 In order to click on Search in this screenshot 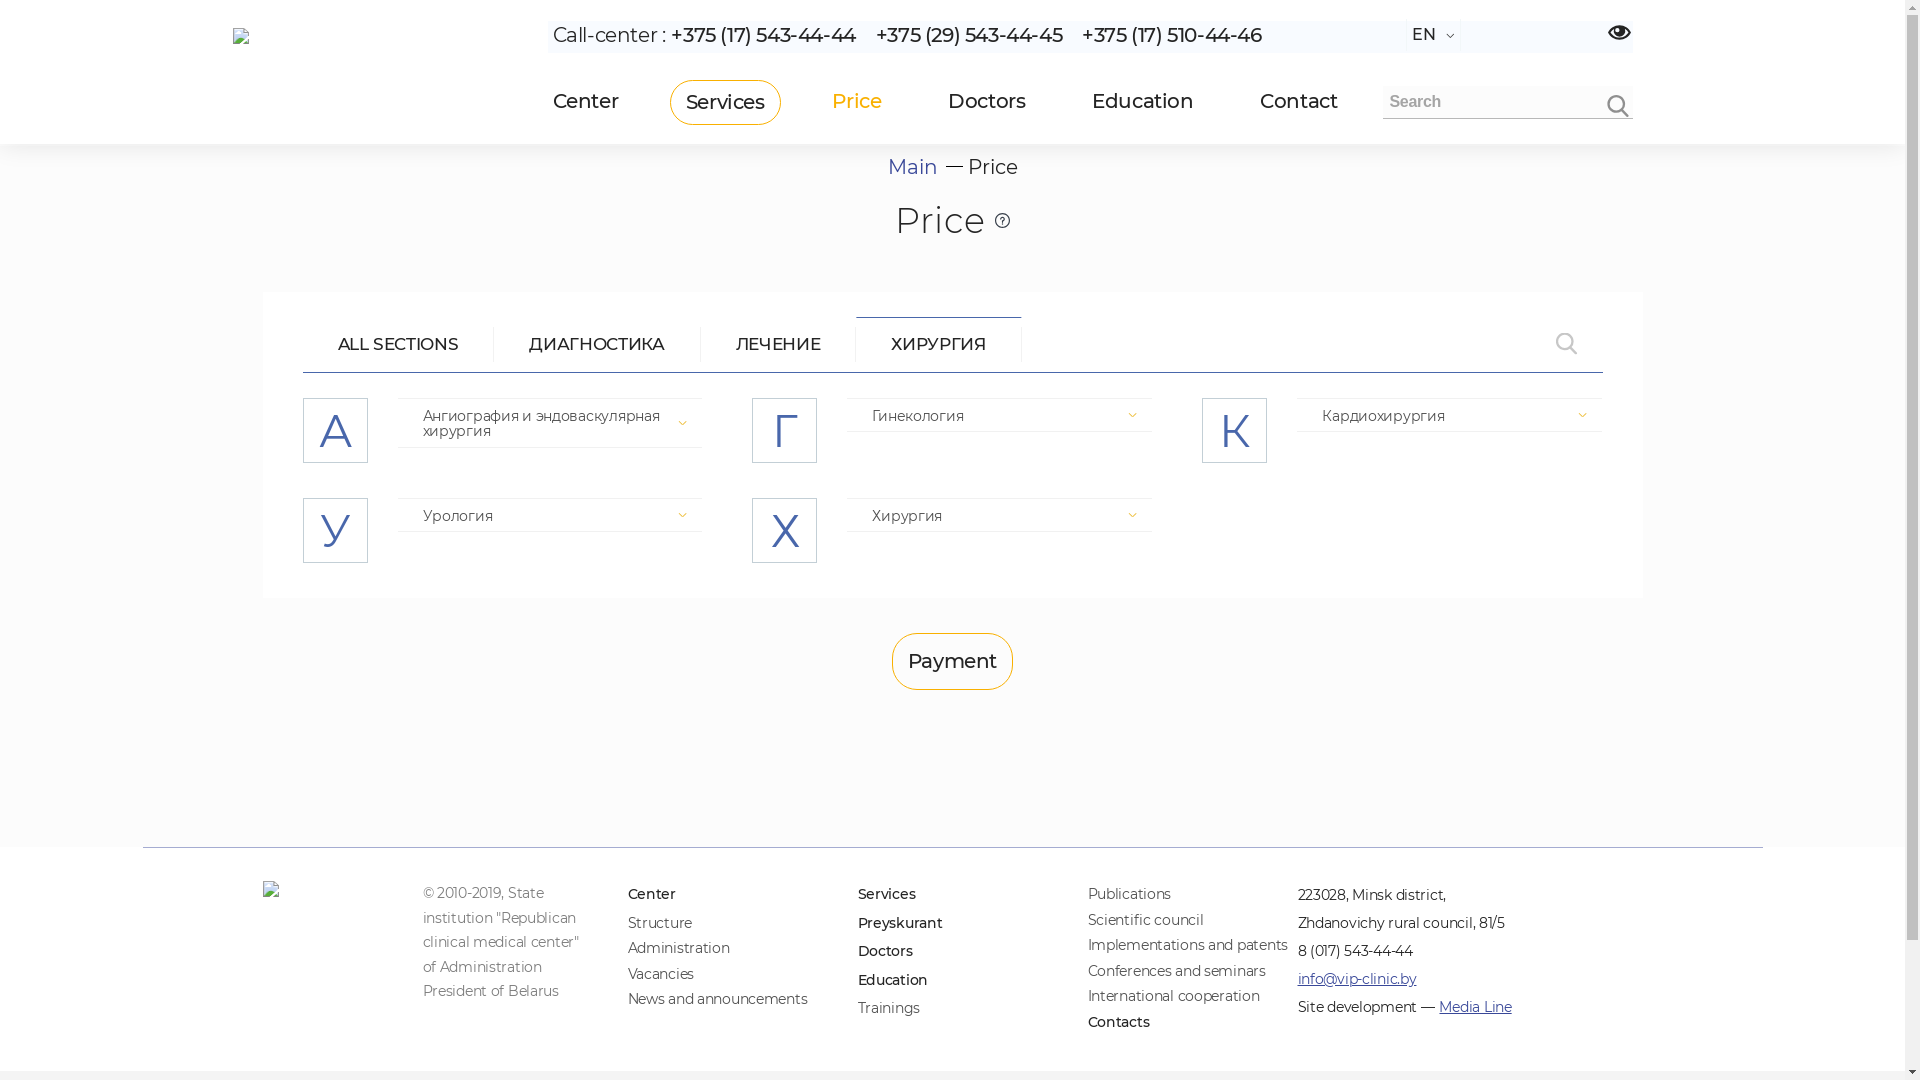, I will do `click(1617, 106)`.